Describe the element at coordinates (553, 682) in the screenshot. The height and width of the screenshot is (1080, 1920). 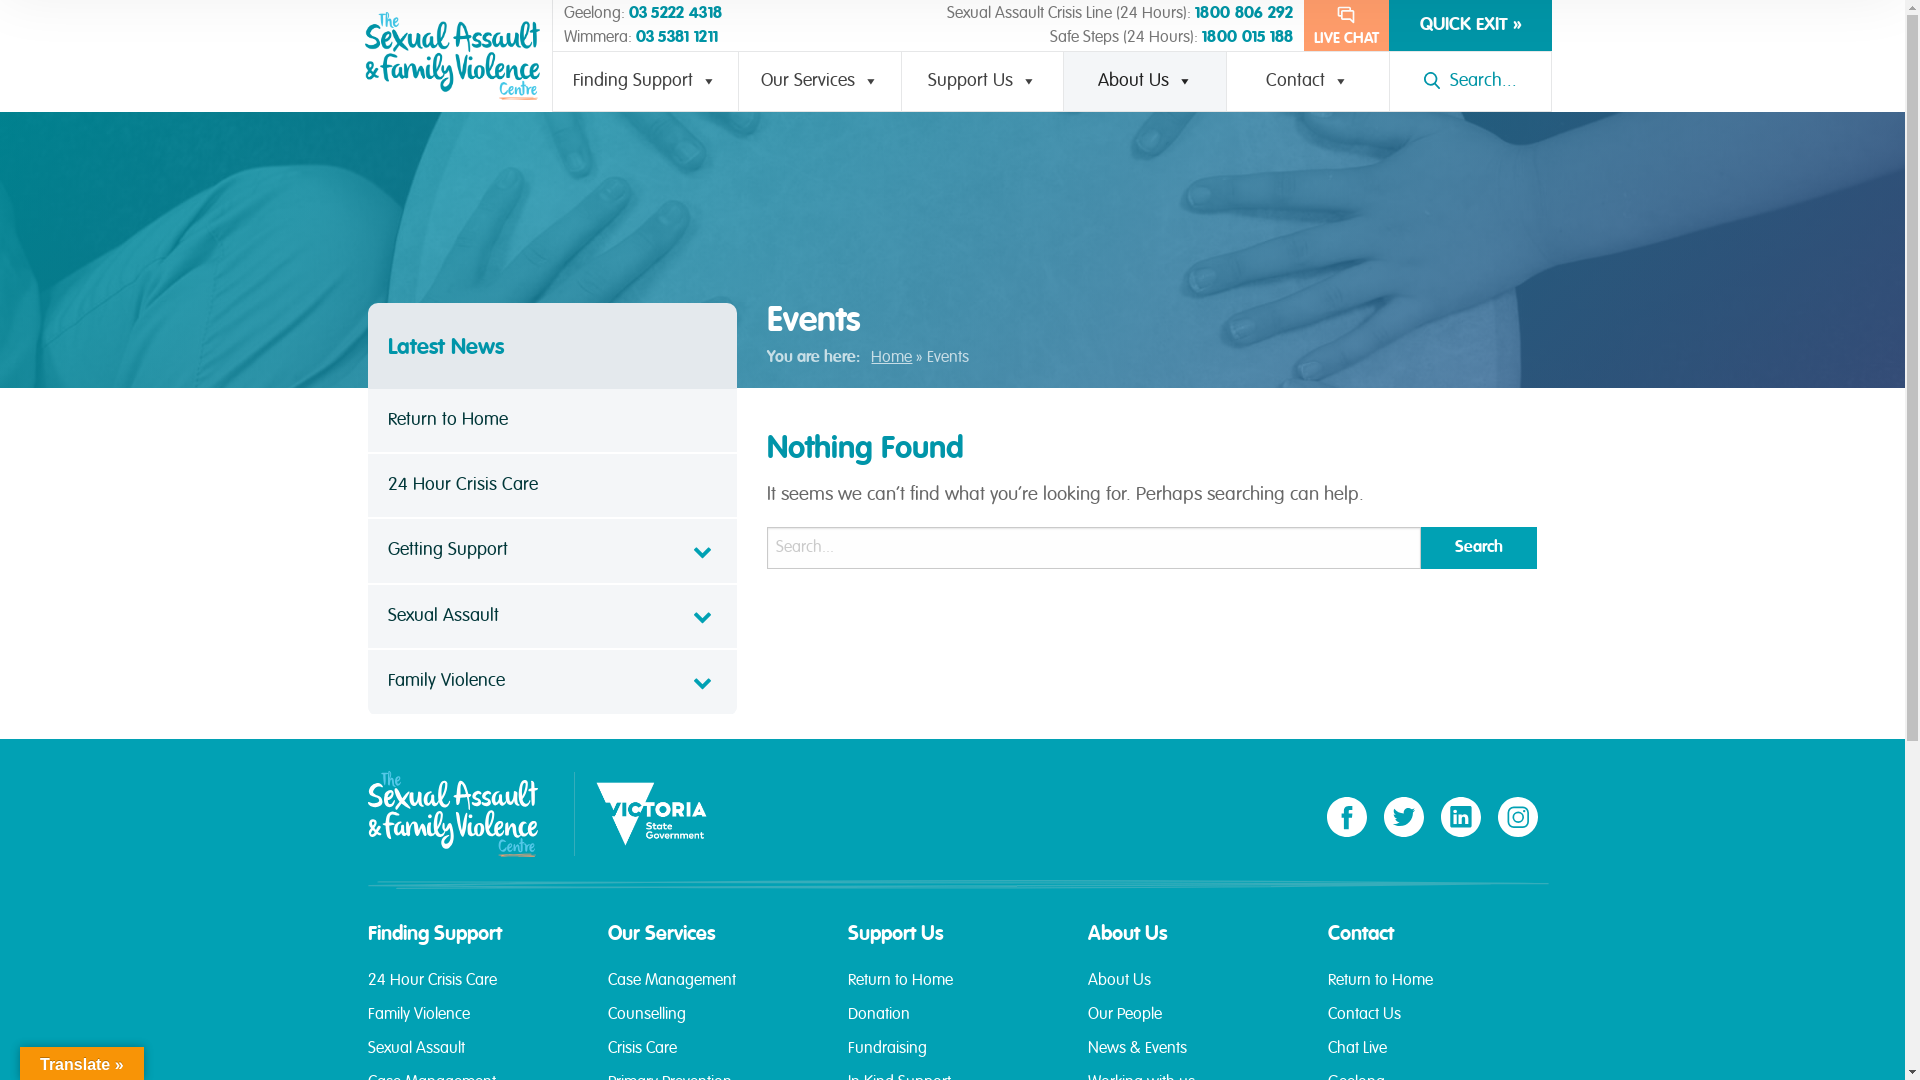
I see `Family Violence` at that location.